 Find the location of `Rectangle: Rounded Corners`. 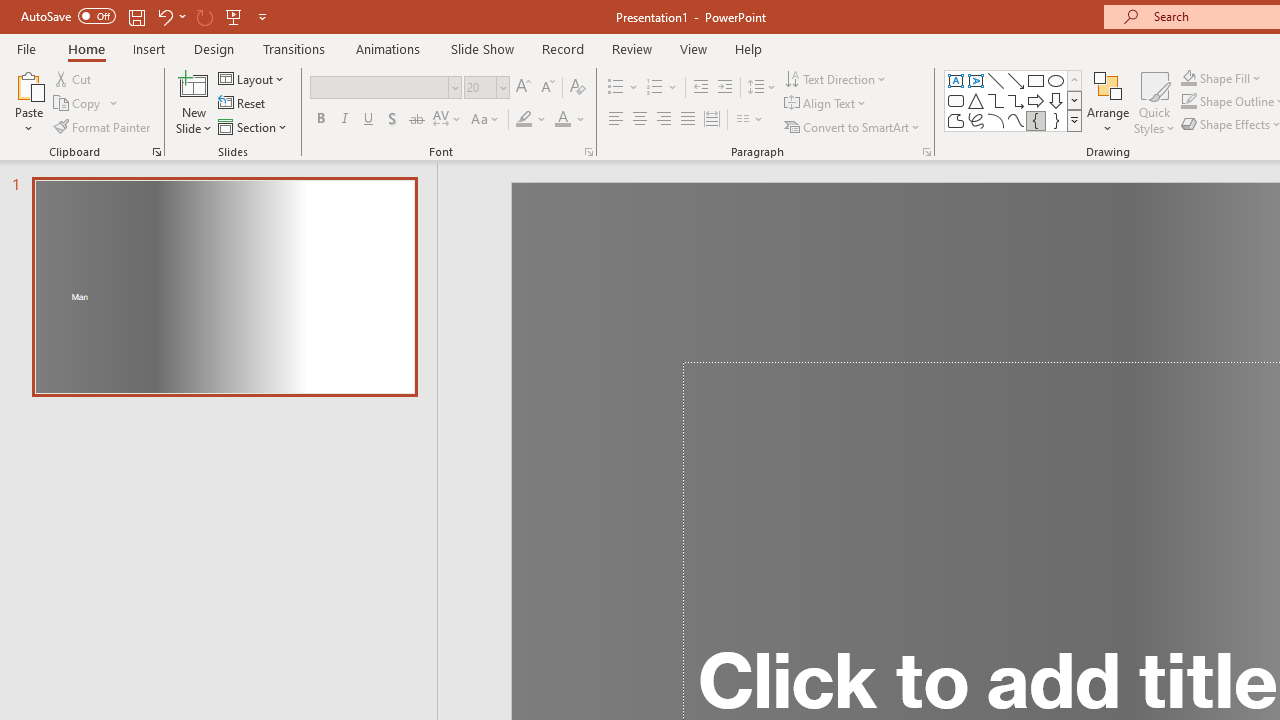

Rectangle: Rounded Corners is located at coordinates (956, 100).